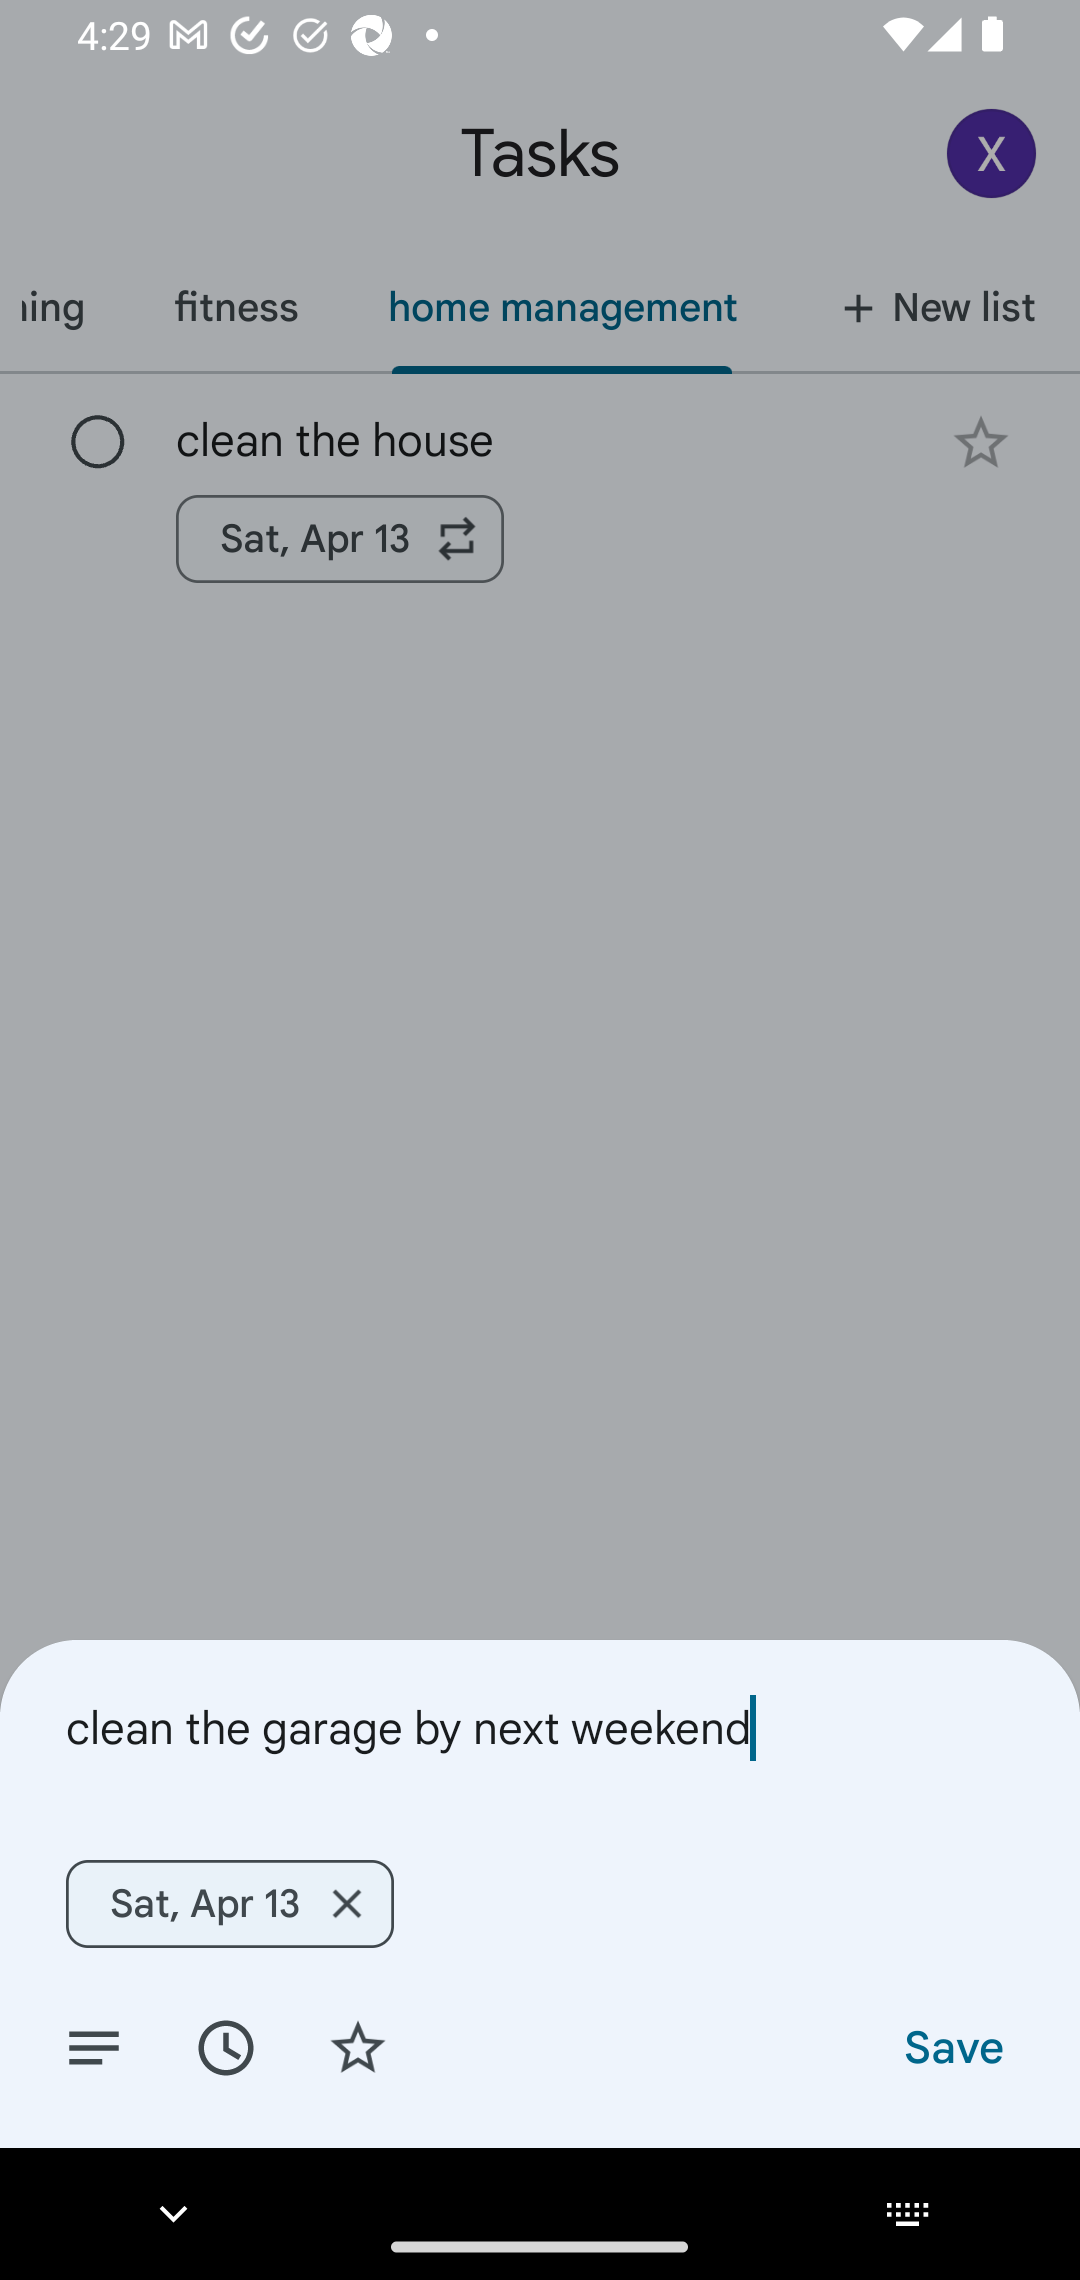 The image size is (1080, 2280). I want to click on Save, so click(952, 2046).